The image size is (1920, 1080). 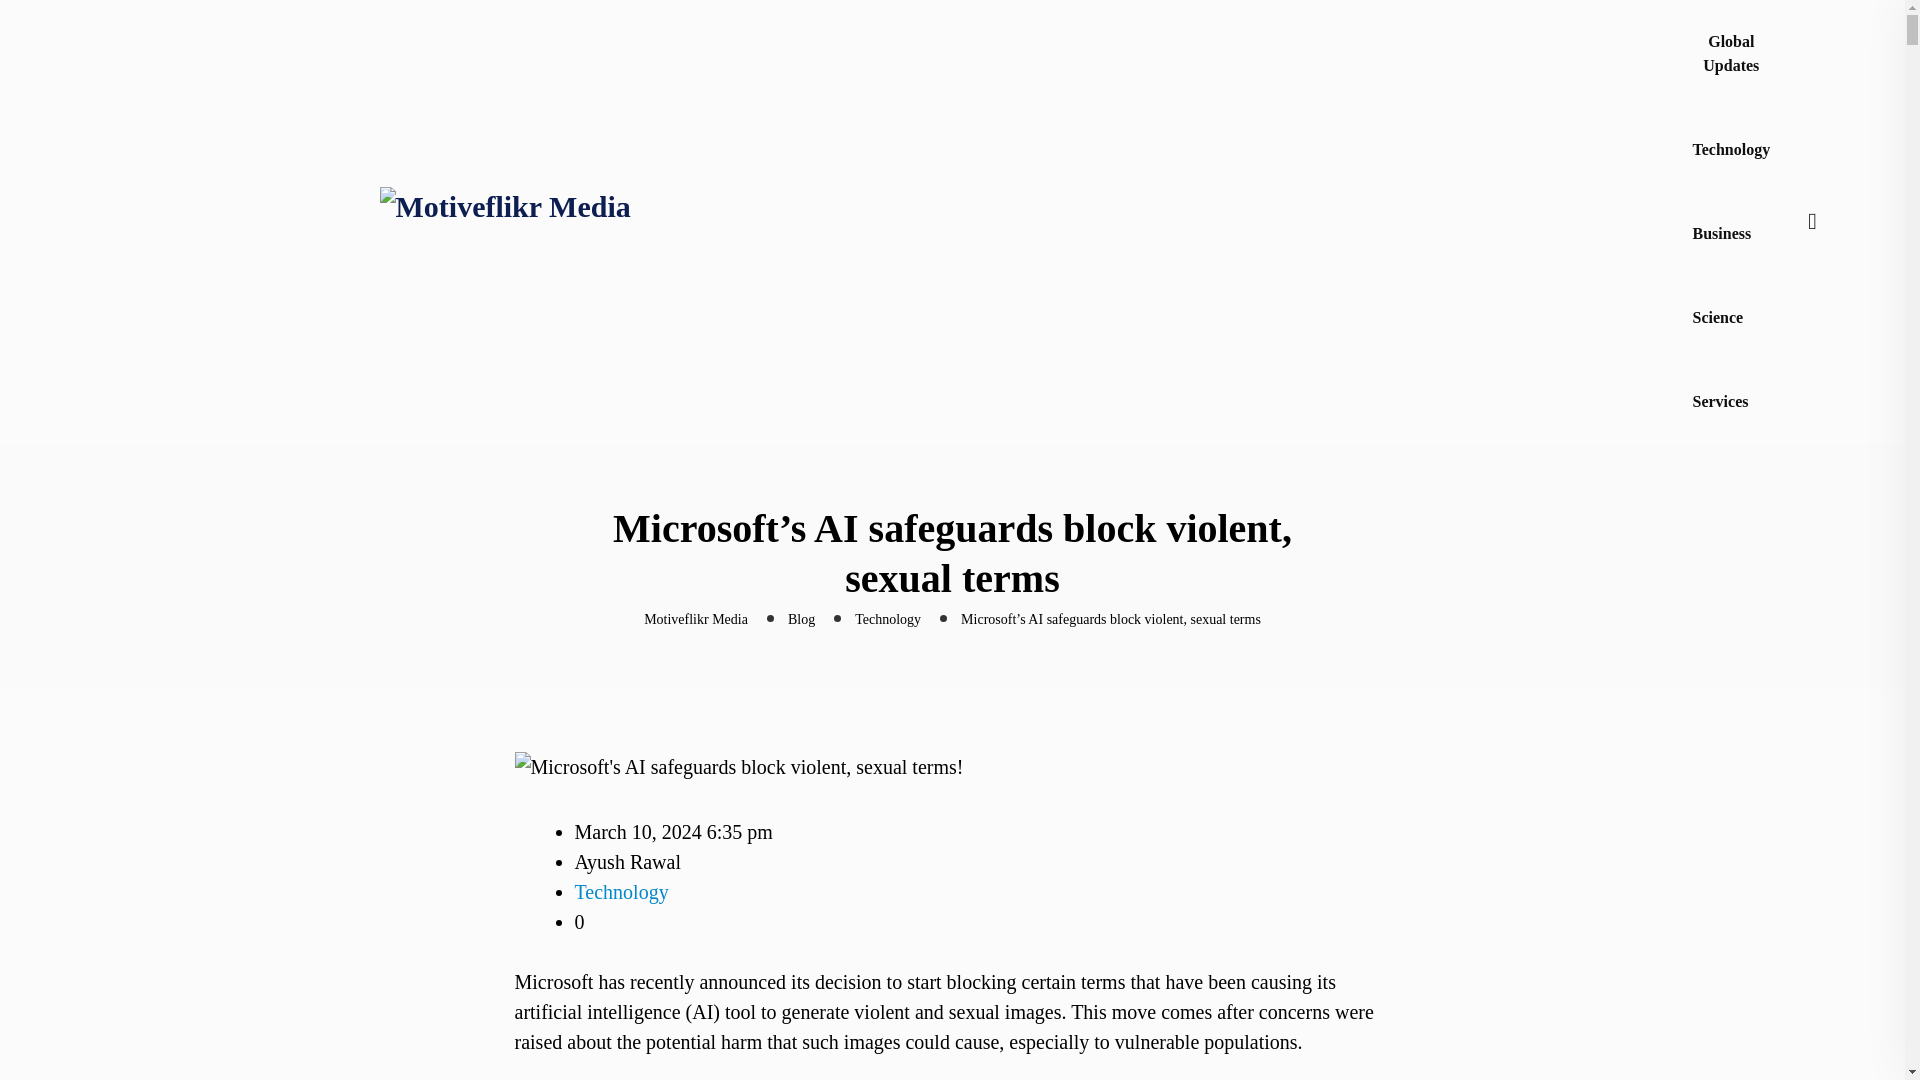 What do you see at coordinates (1718, 318) in the screenshot?
I see `Science` at bounding box center [1718, 318].